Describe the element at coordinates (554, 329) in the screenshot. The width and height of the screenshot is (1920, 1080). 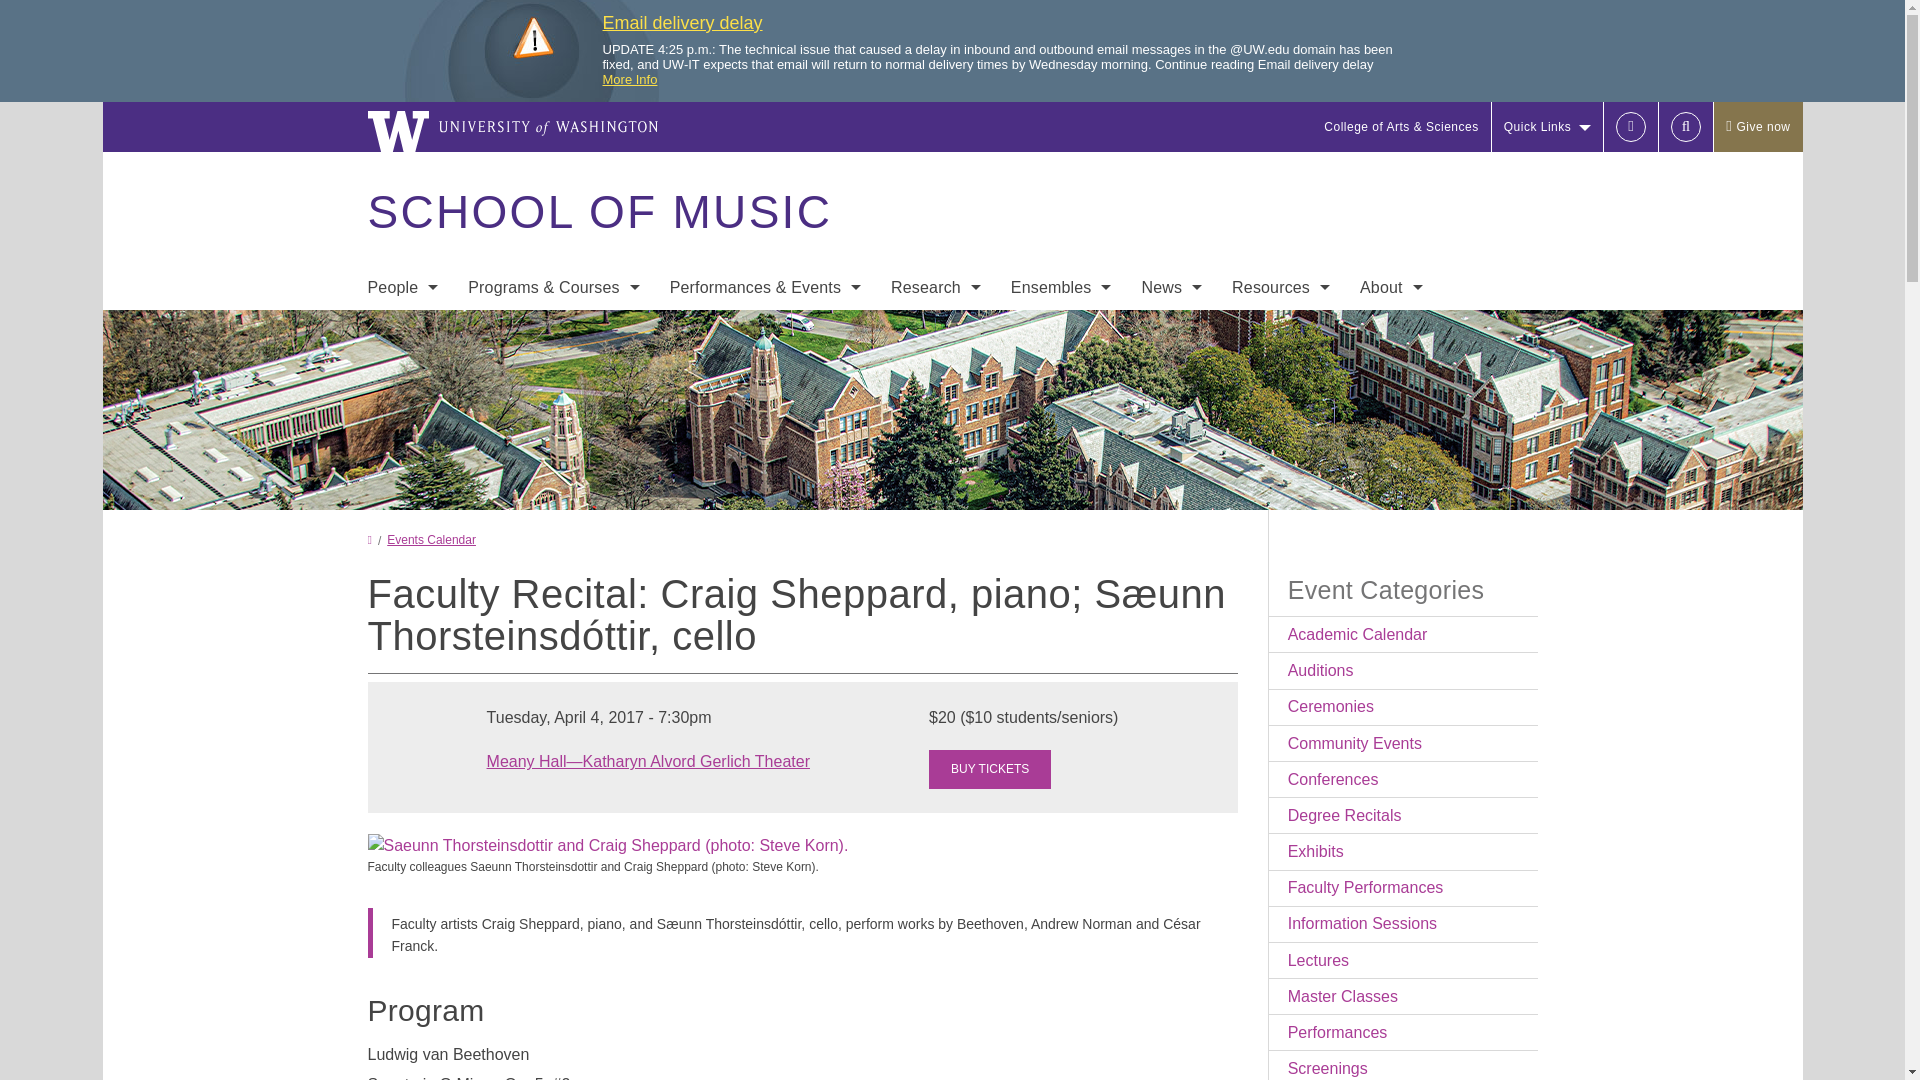
I see `Areas of Study` at that location.